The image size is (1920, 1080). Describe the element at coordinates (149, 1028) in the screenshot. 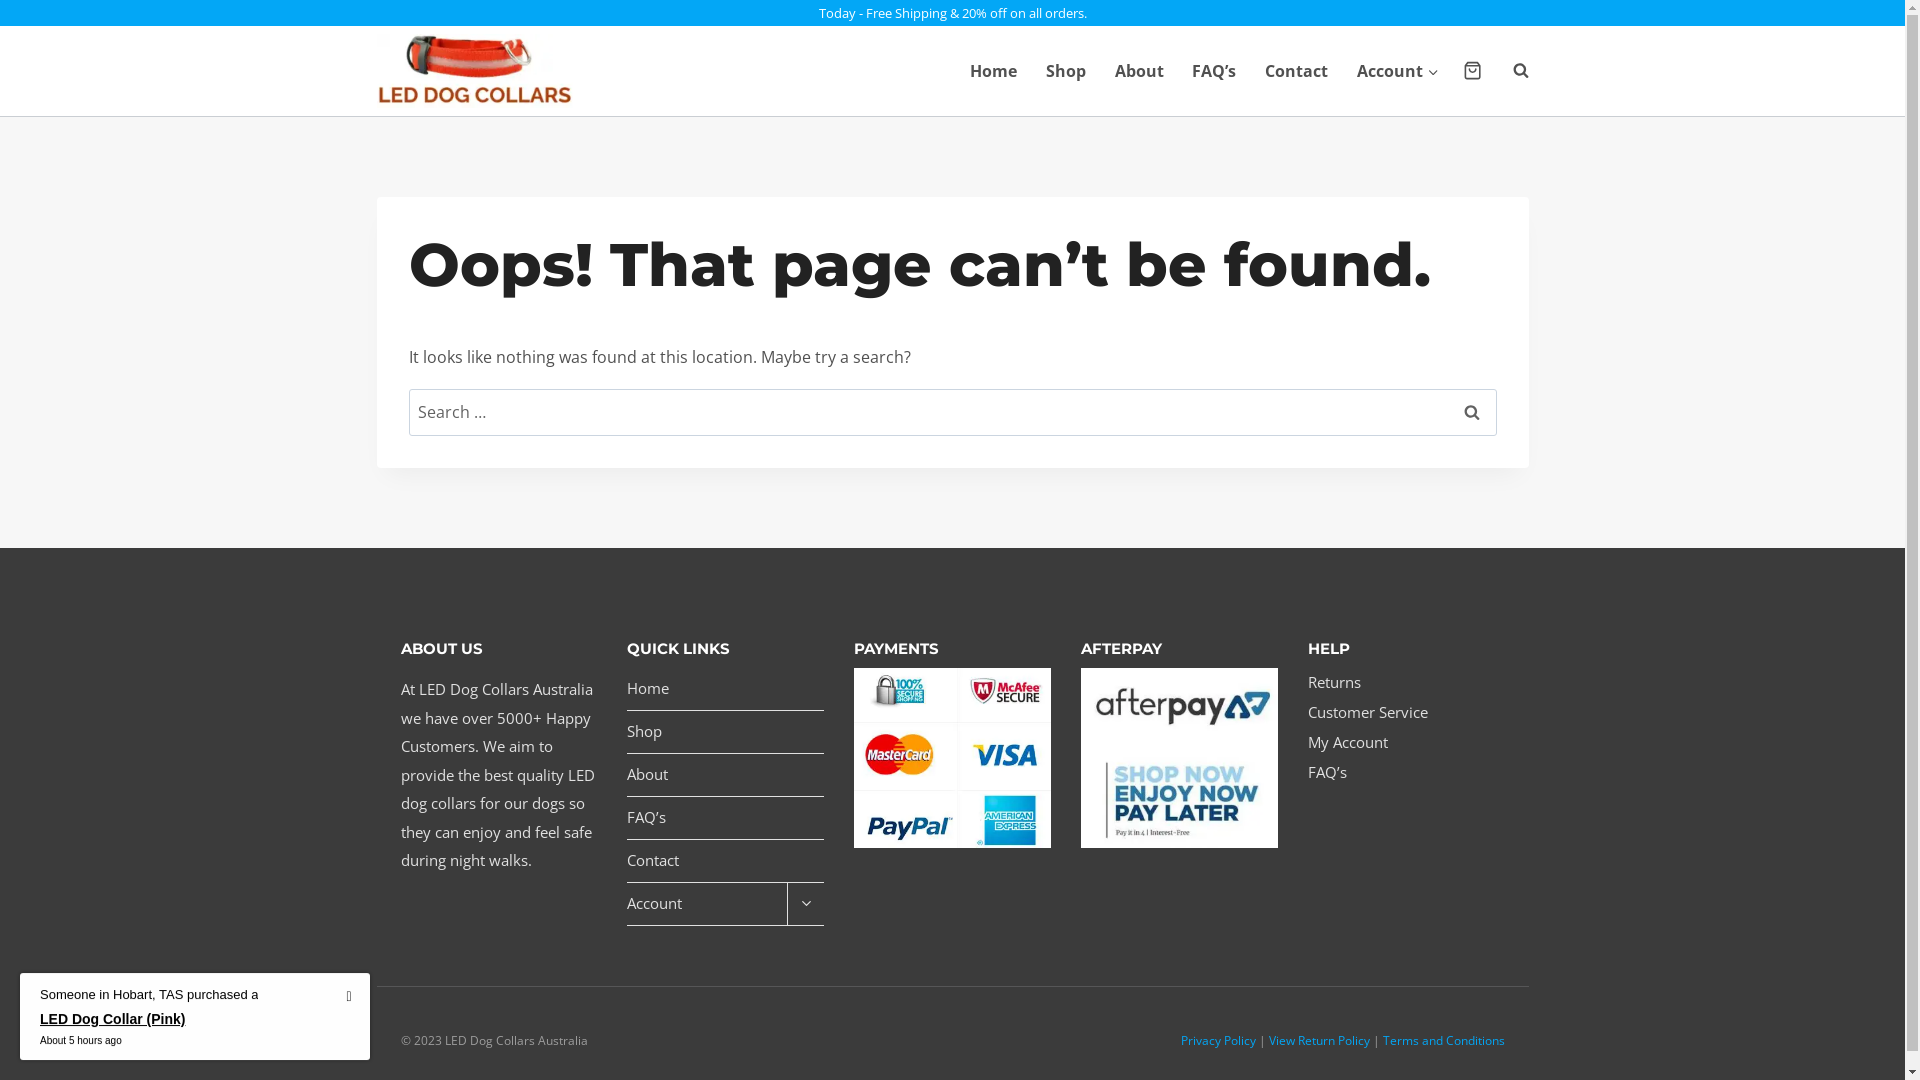

I see `LED Dog Collar (Pink)` at that location.